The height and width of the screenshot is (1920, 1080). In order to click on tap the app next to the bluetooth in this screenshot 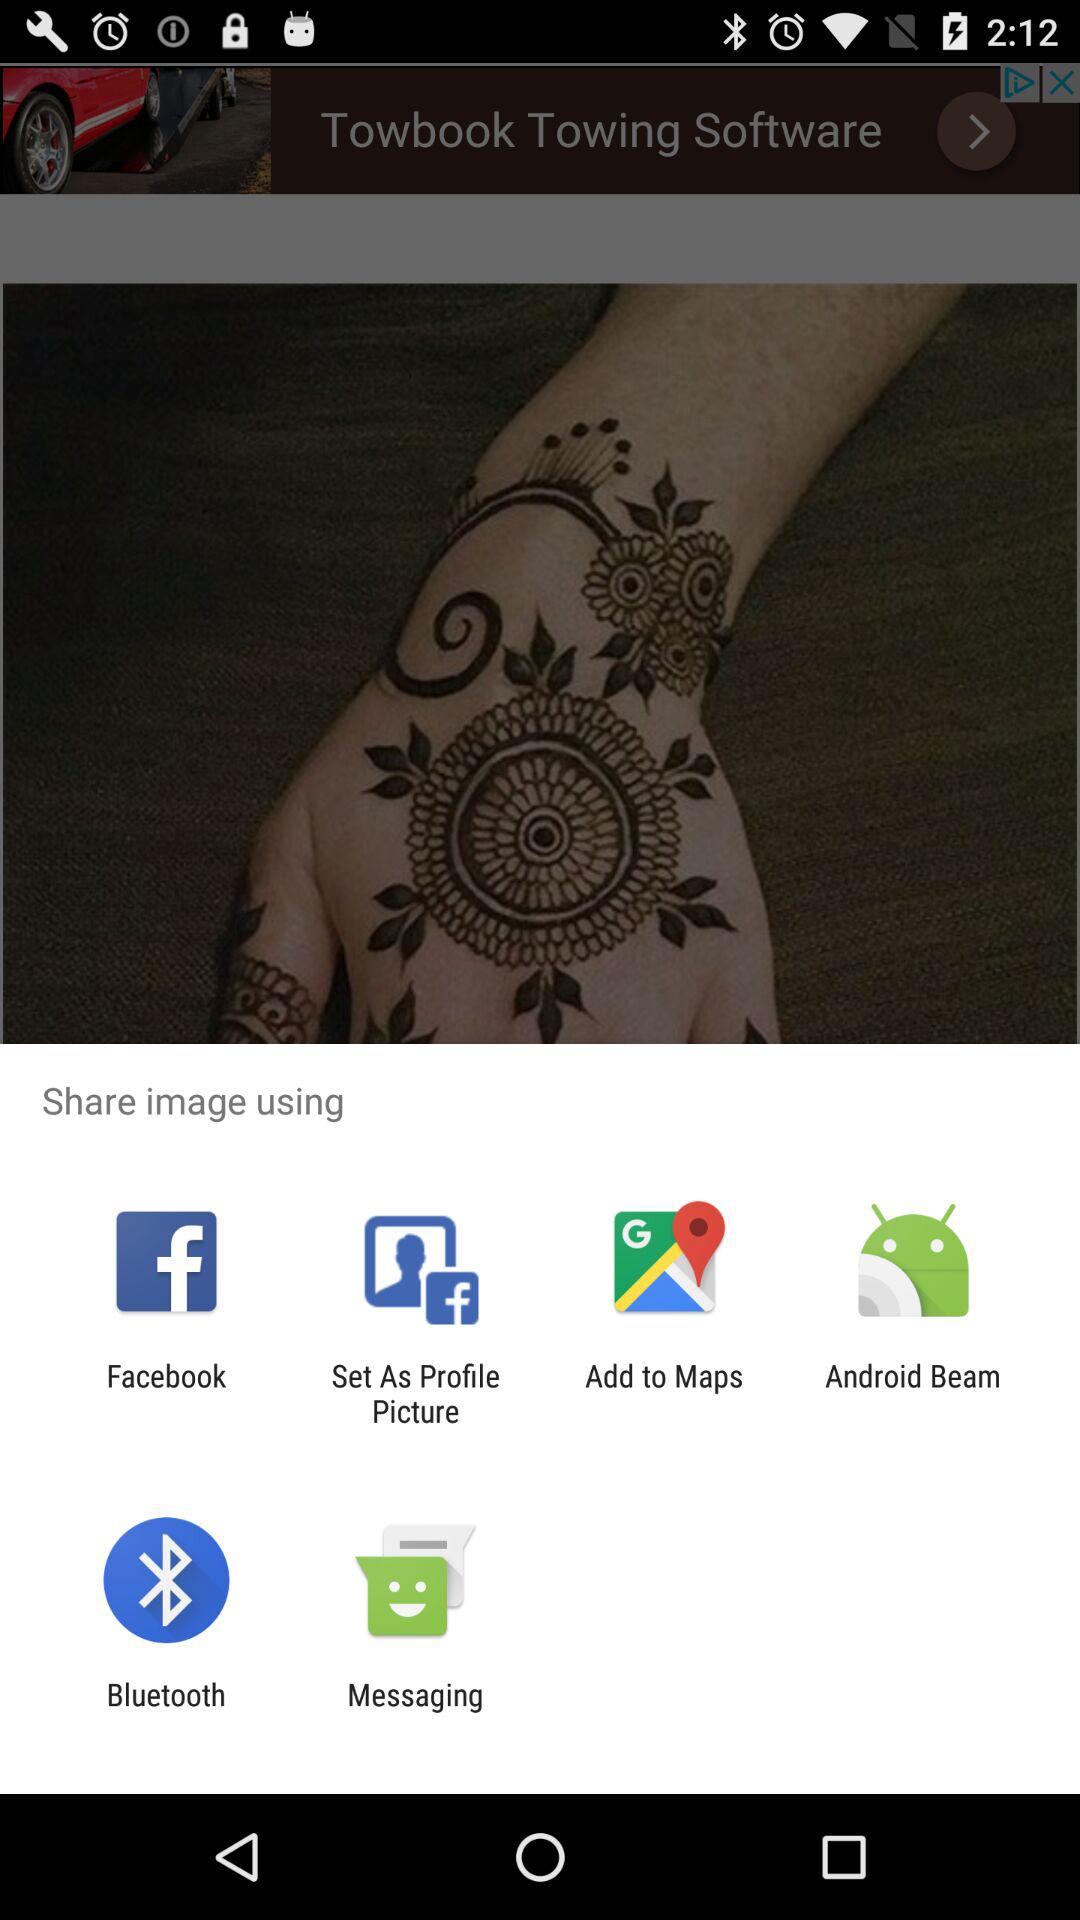, I will do `click(415, 1712)`.